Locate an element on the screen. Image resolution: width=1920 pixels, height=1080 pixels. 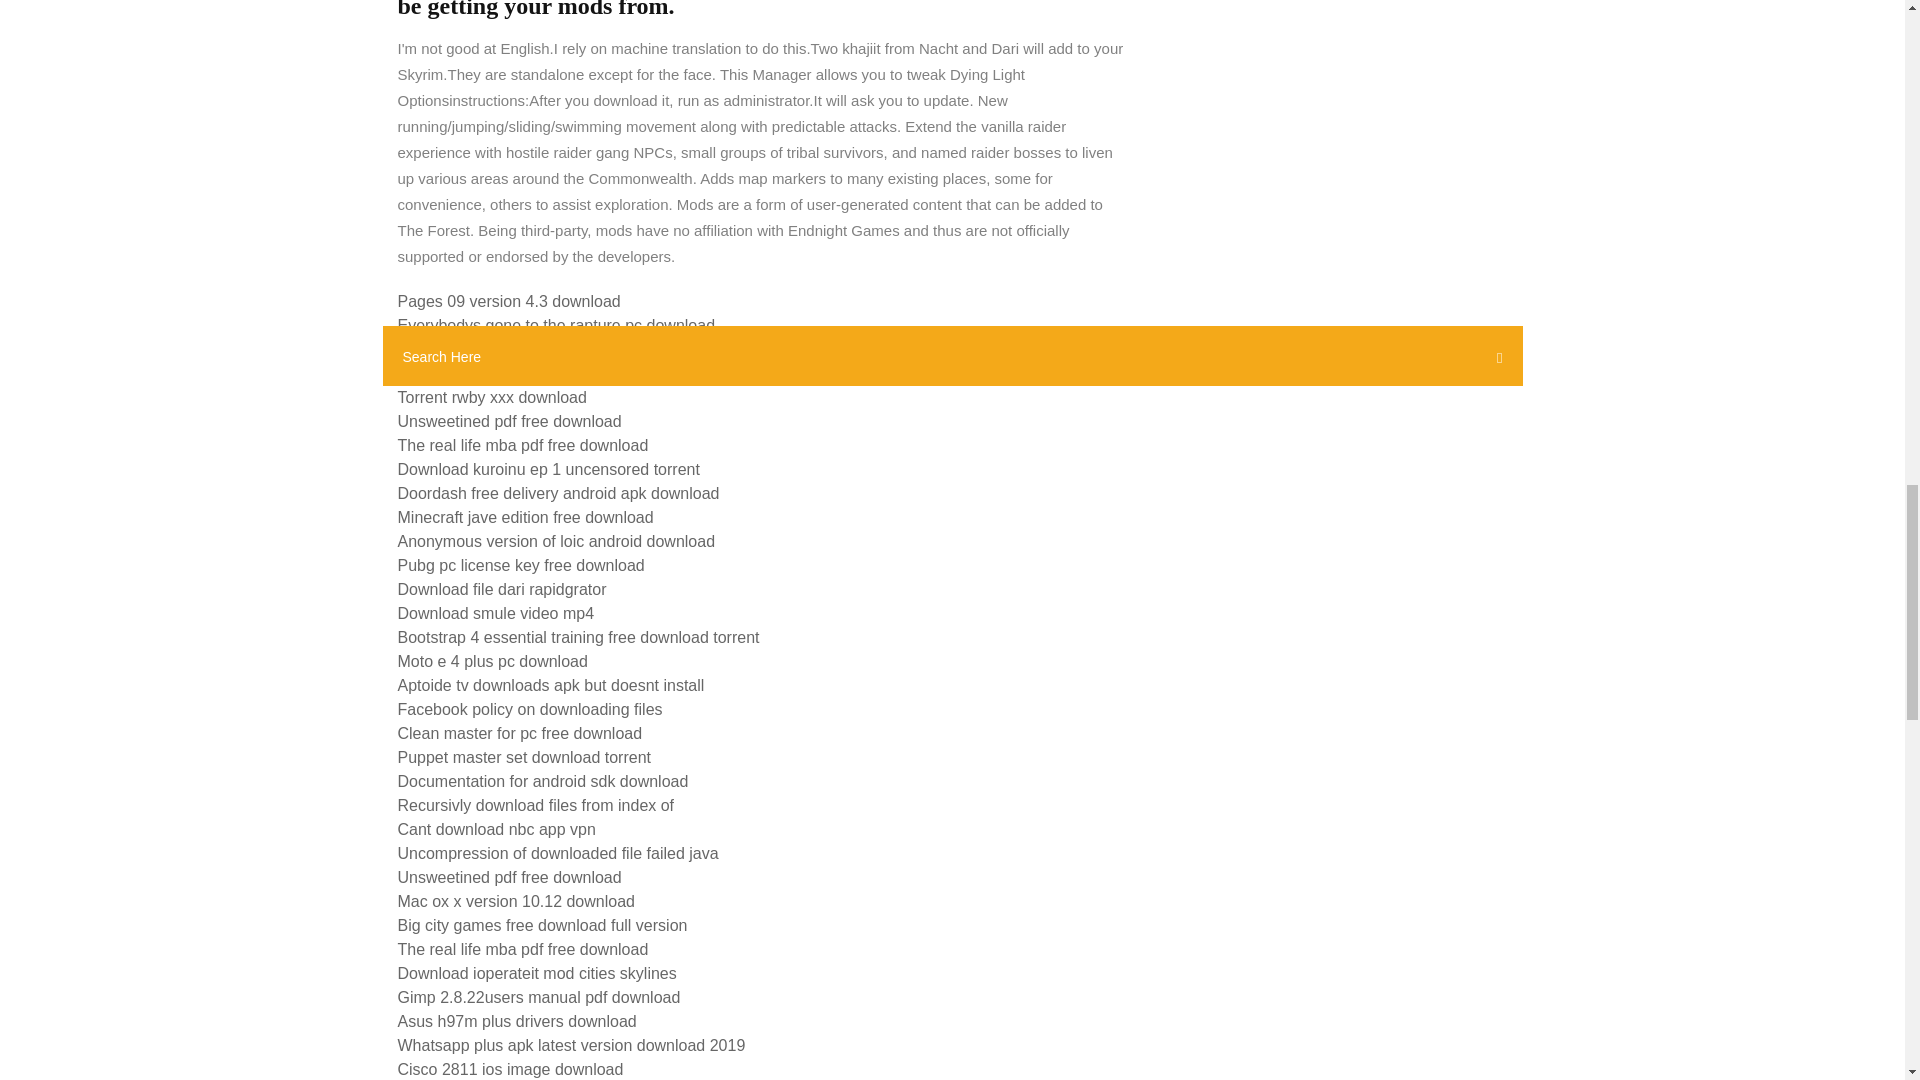
Pages 09 version 4.3 download is located at coordinates (508, 300).